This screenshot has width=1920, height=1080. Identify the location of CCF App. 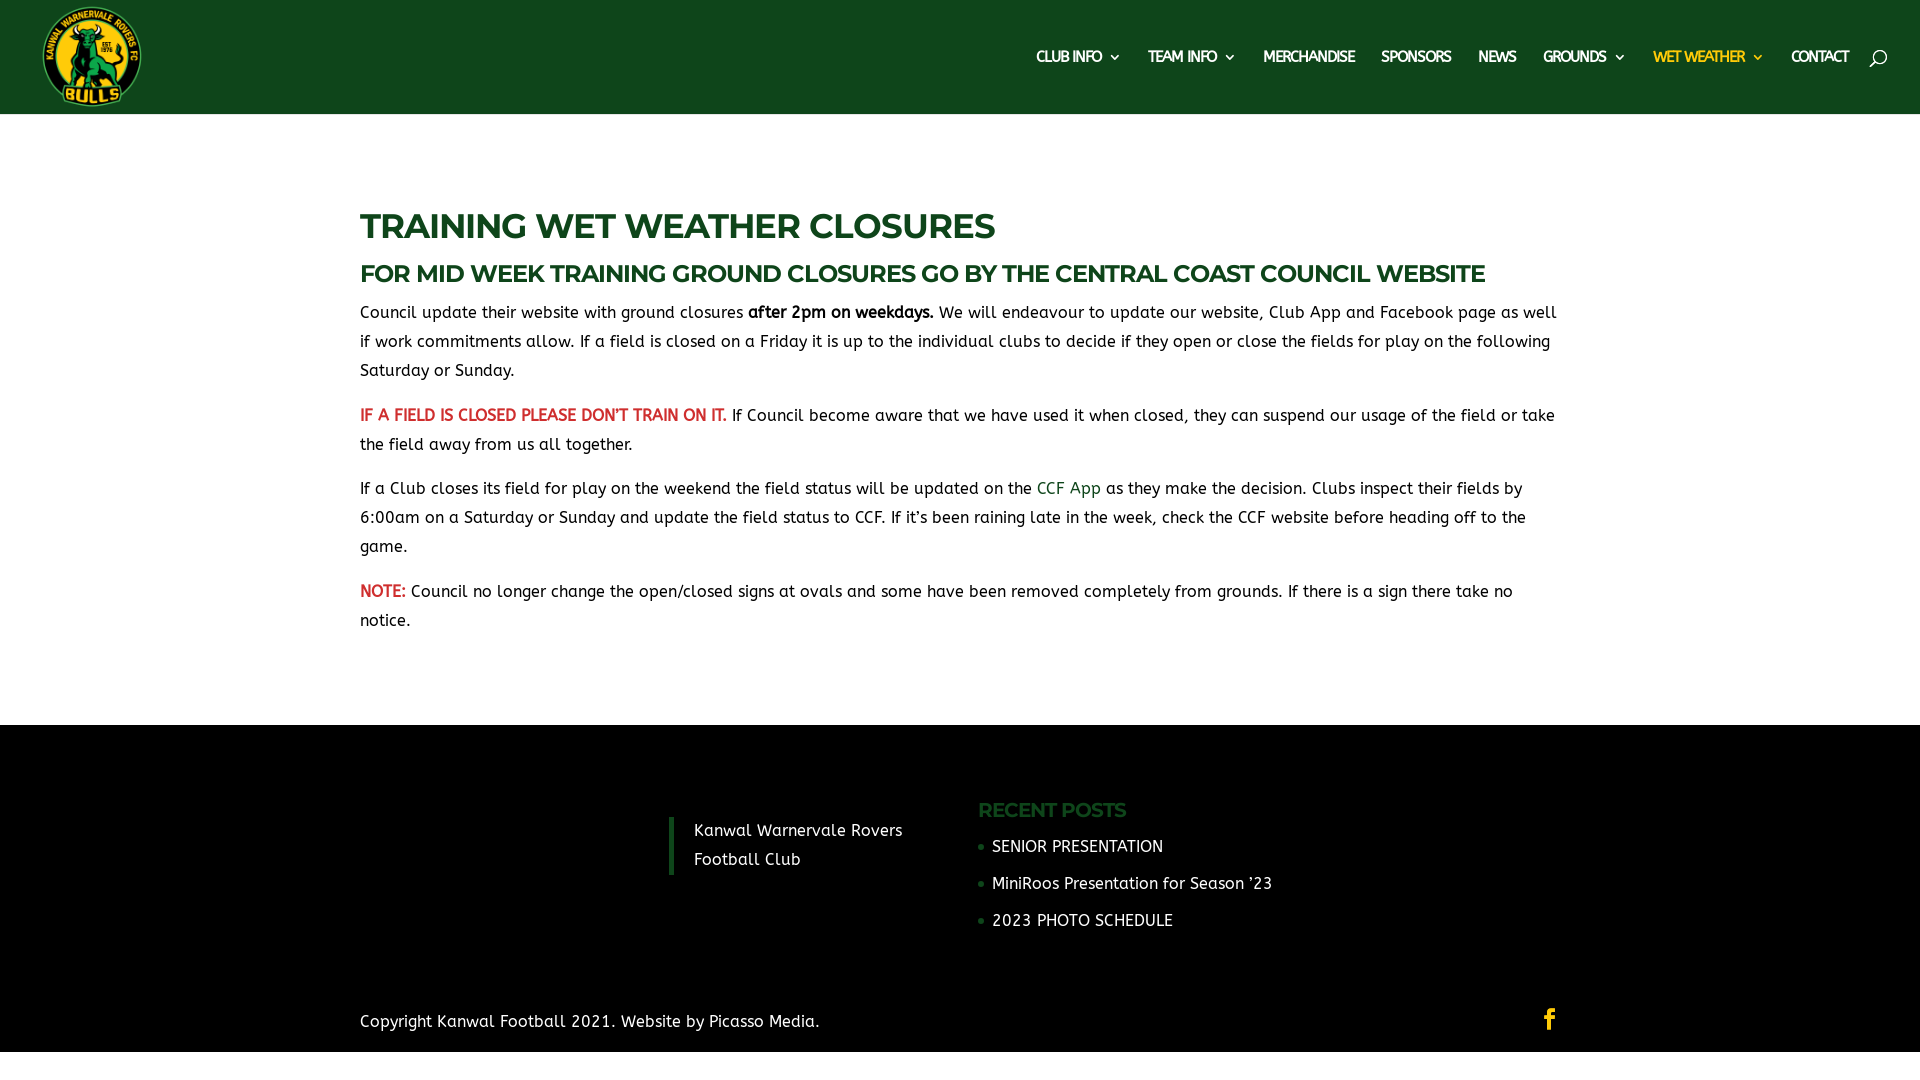
(1069, 488).